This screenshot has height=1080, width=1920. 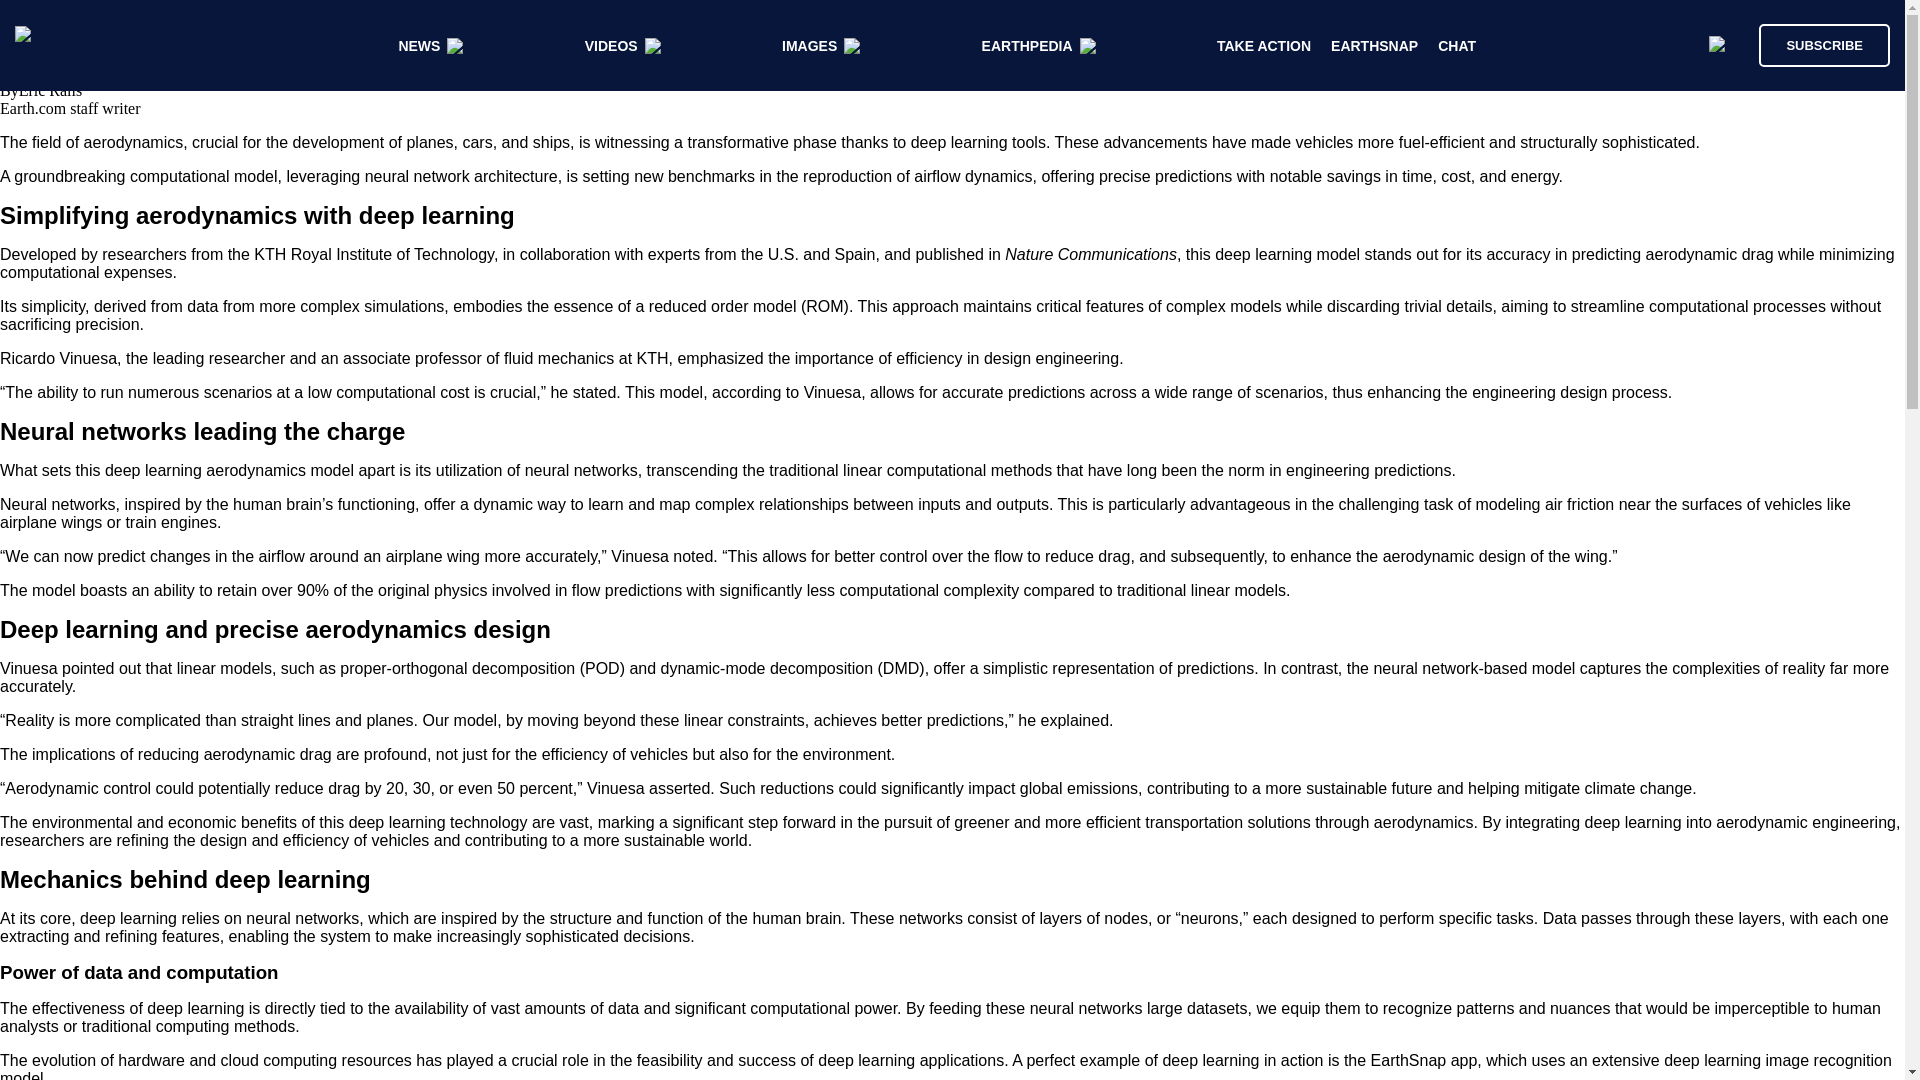 I want to click on large datasets, so click(x=1197, y=1008).